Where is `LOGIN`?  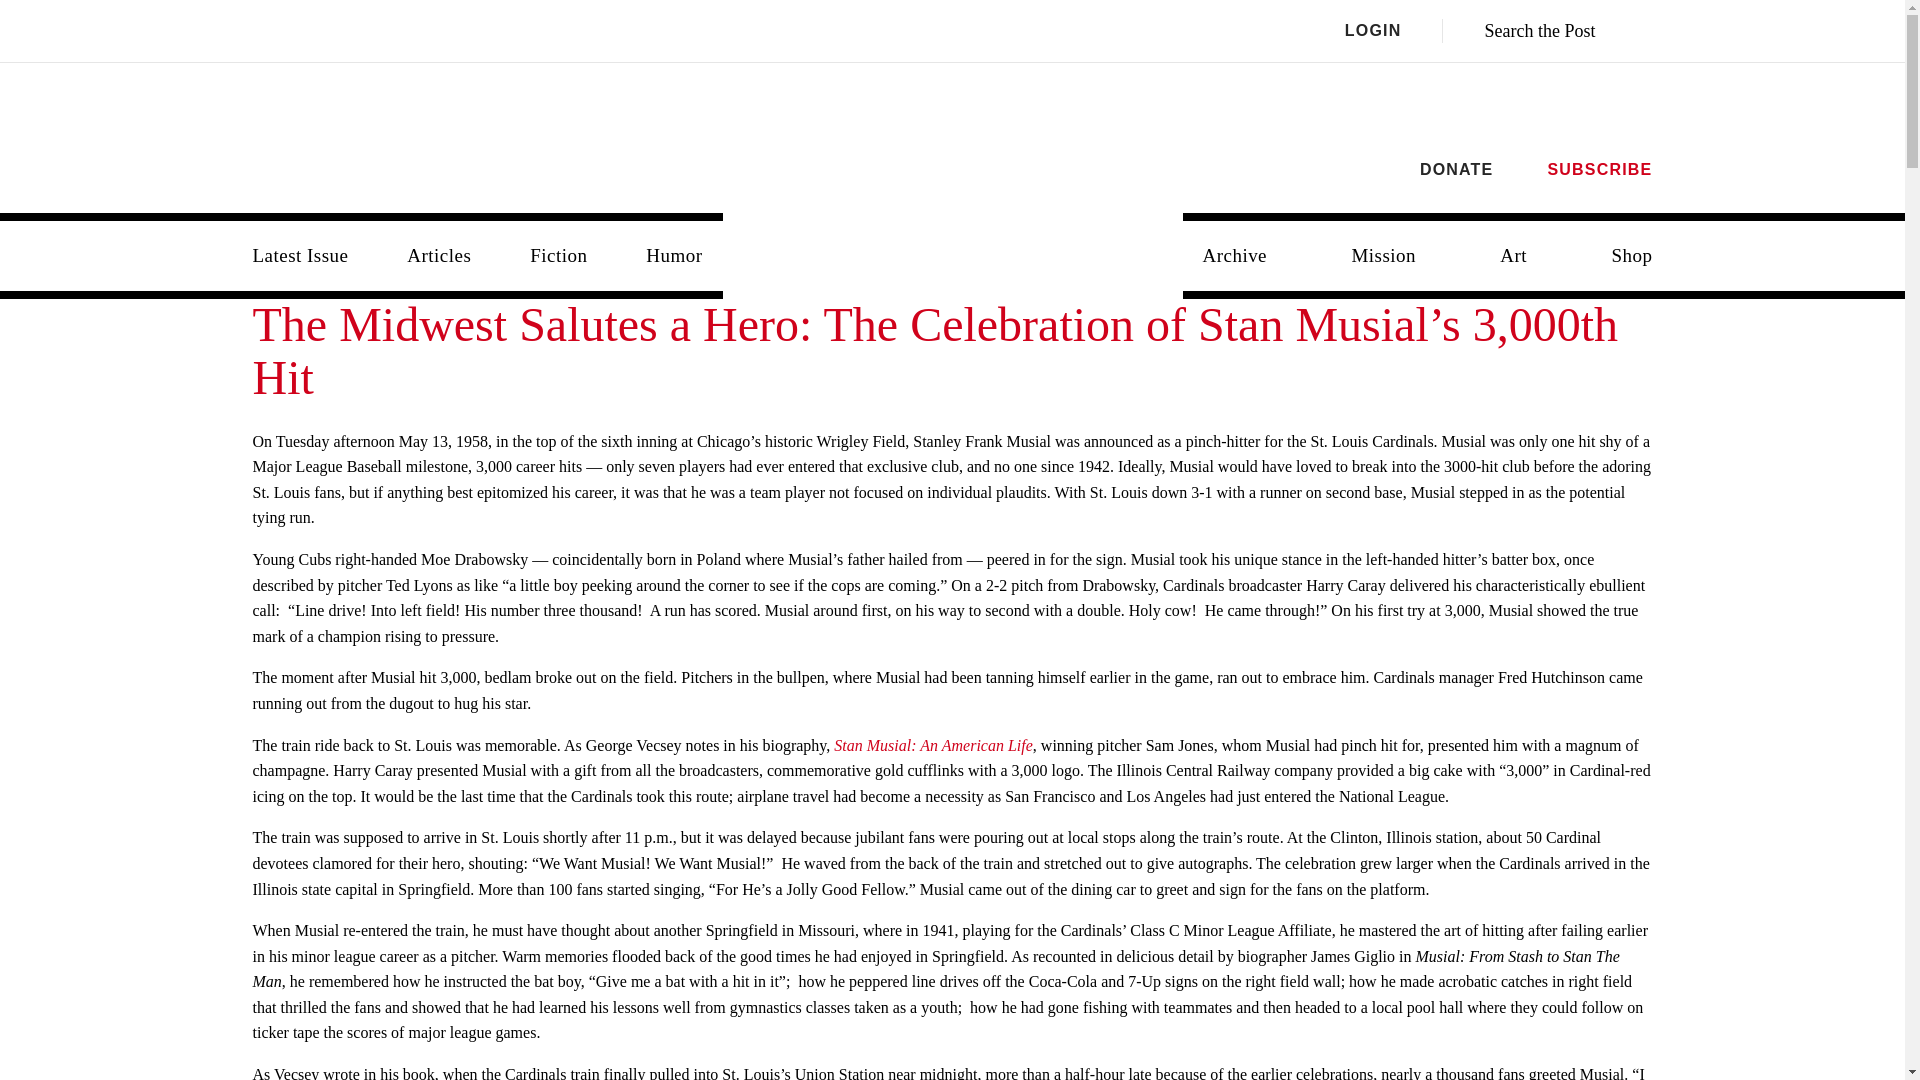 LOGIN is located at coordinates (1394, 31).